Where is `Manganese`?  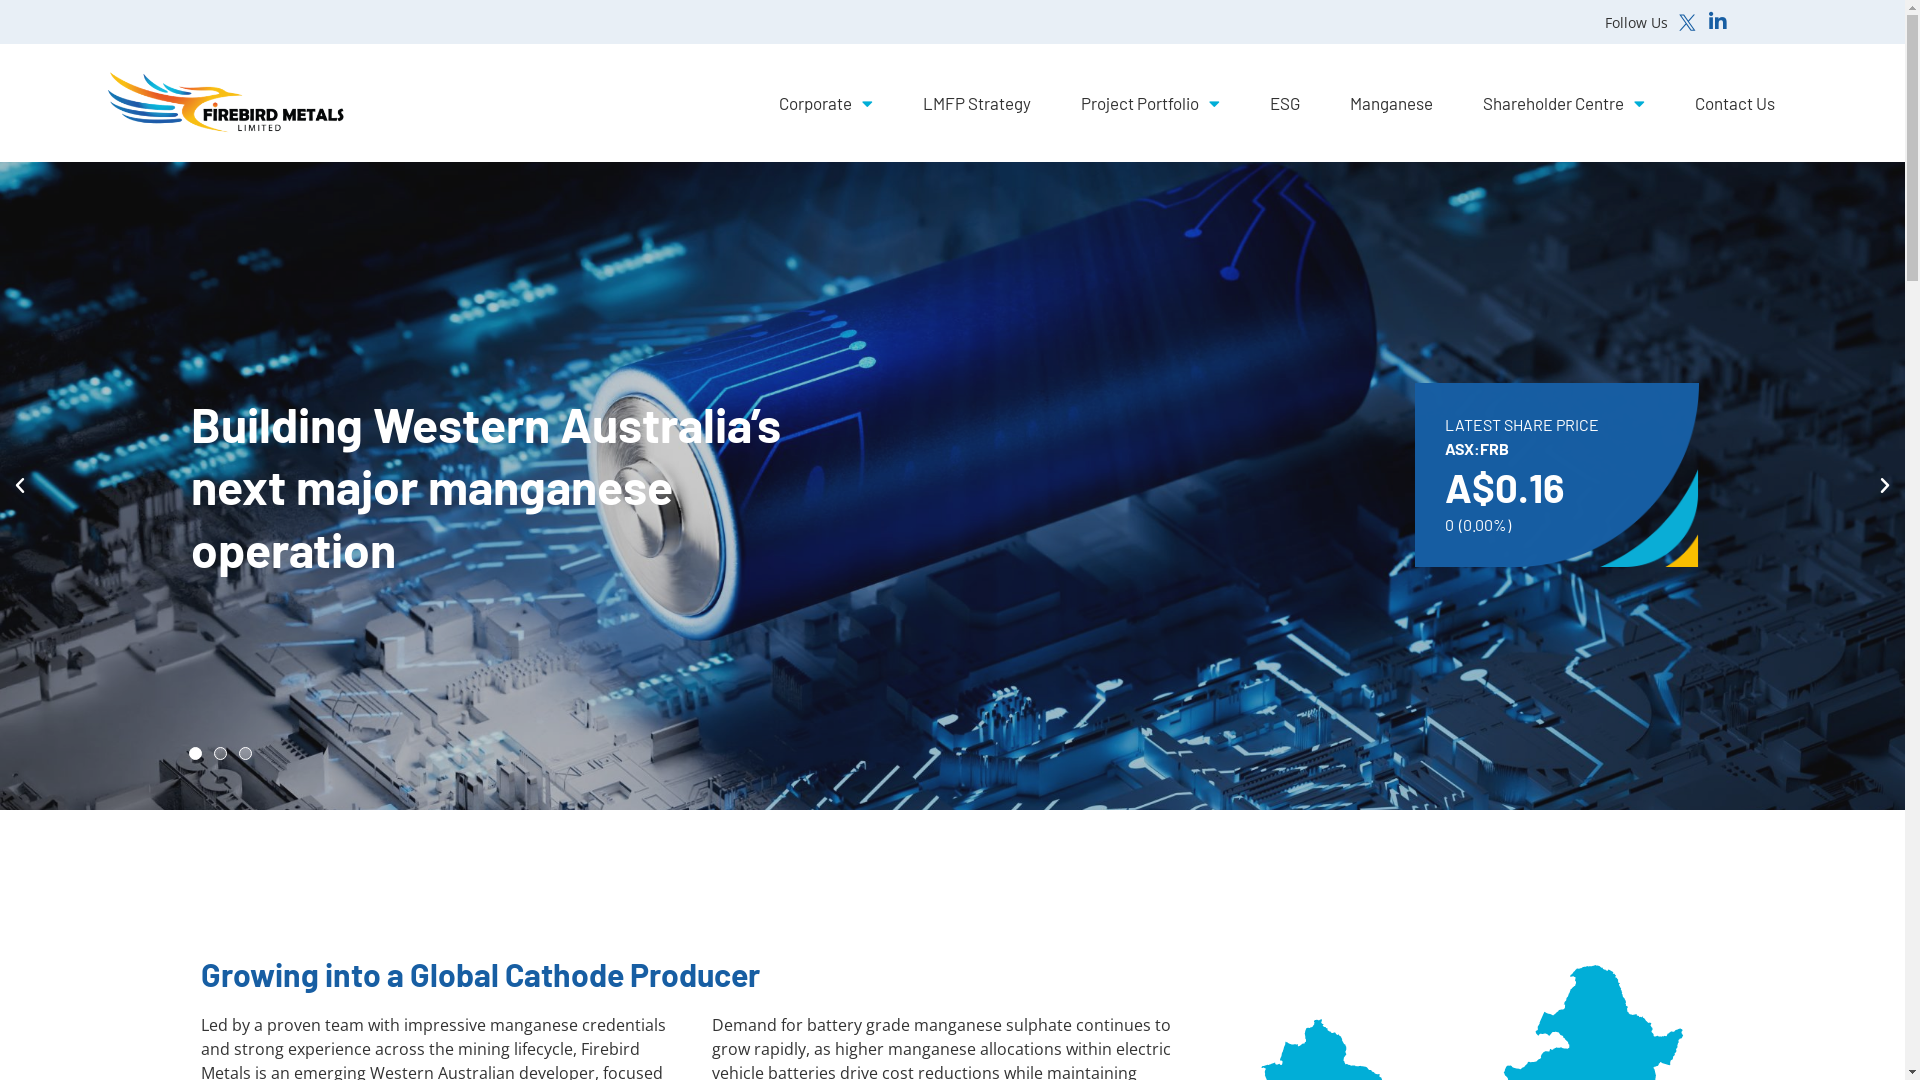
Manganese is located at coordinates (1392, 103).